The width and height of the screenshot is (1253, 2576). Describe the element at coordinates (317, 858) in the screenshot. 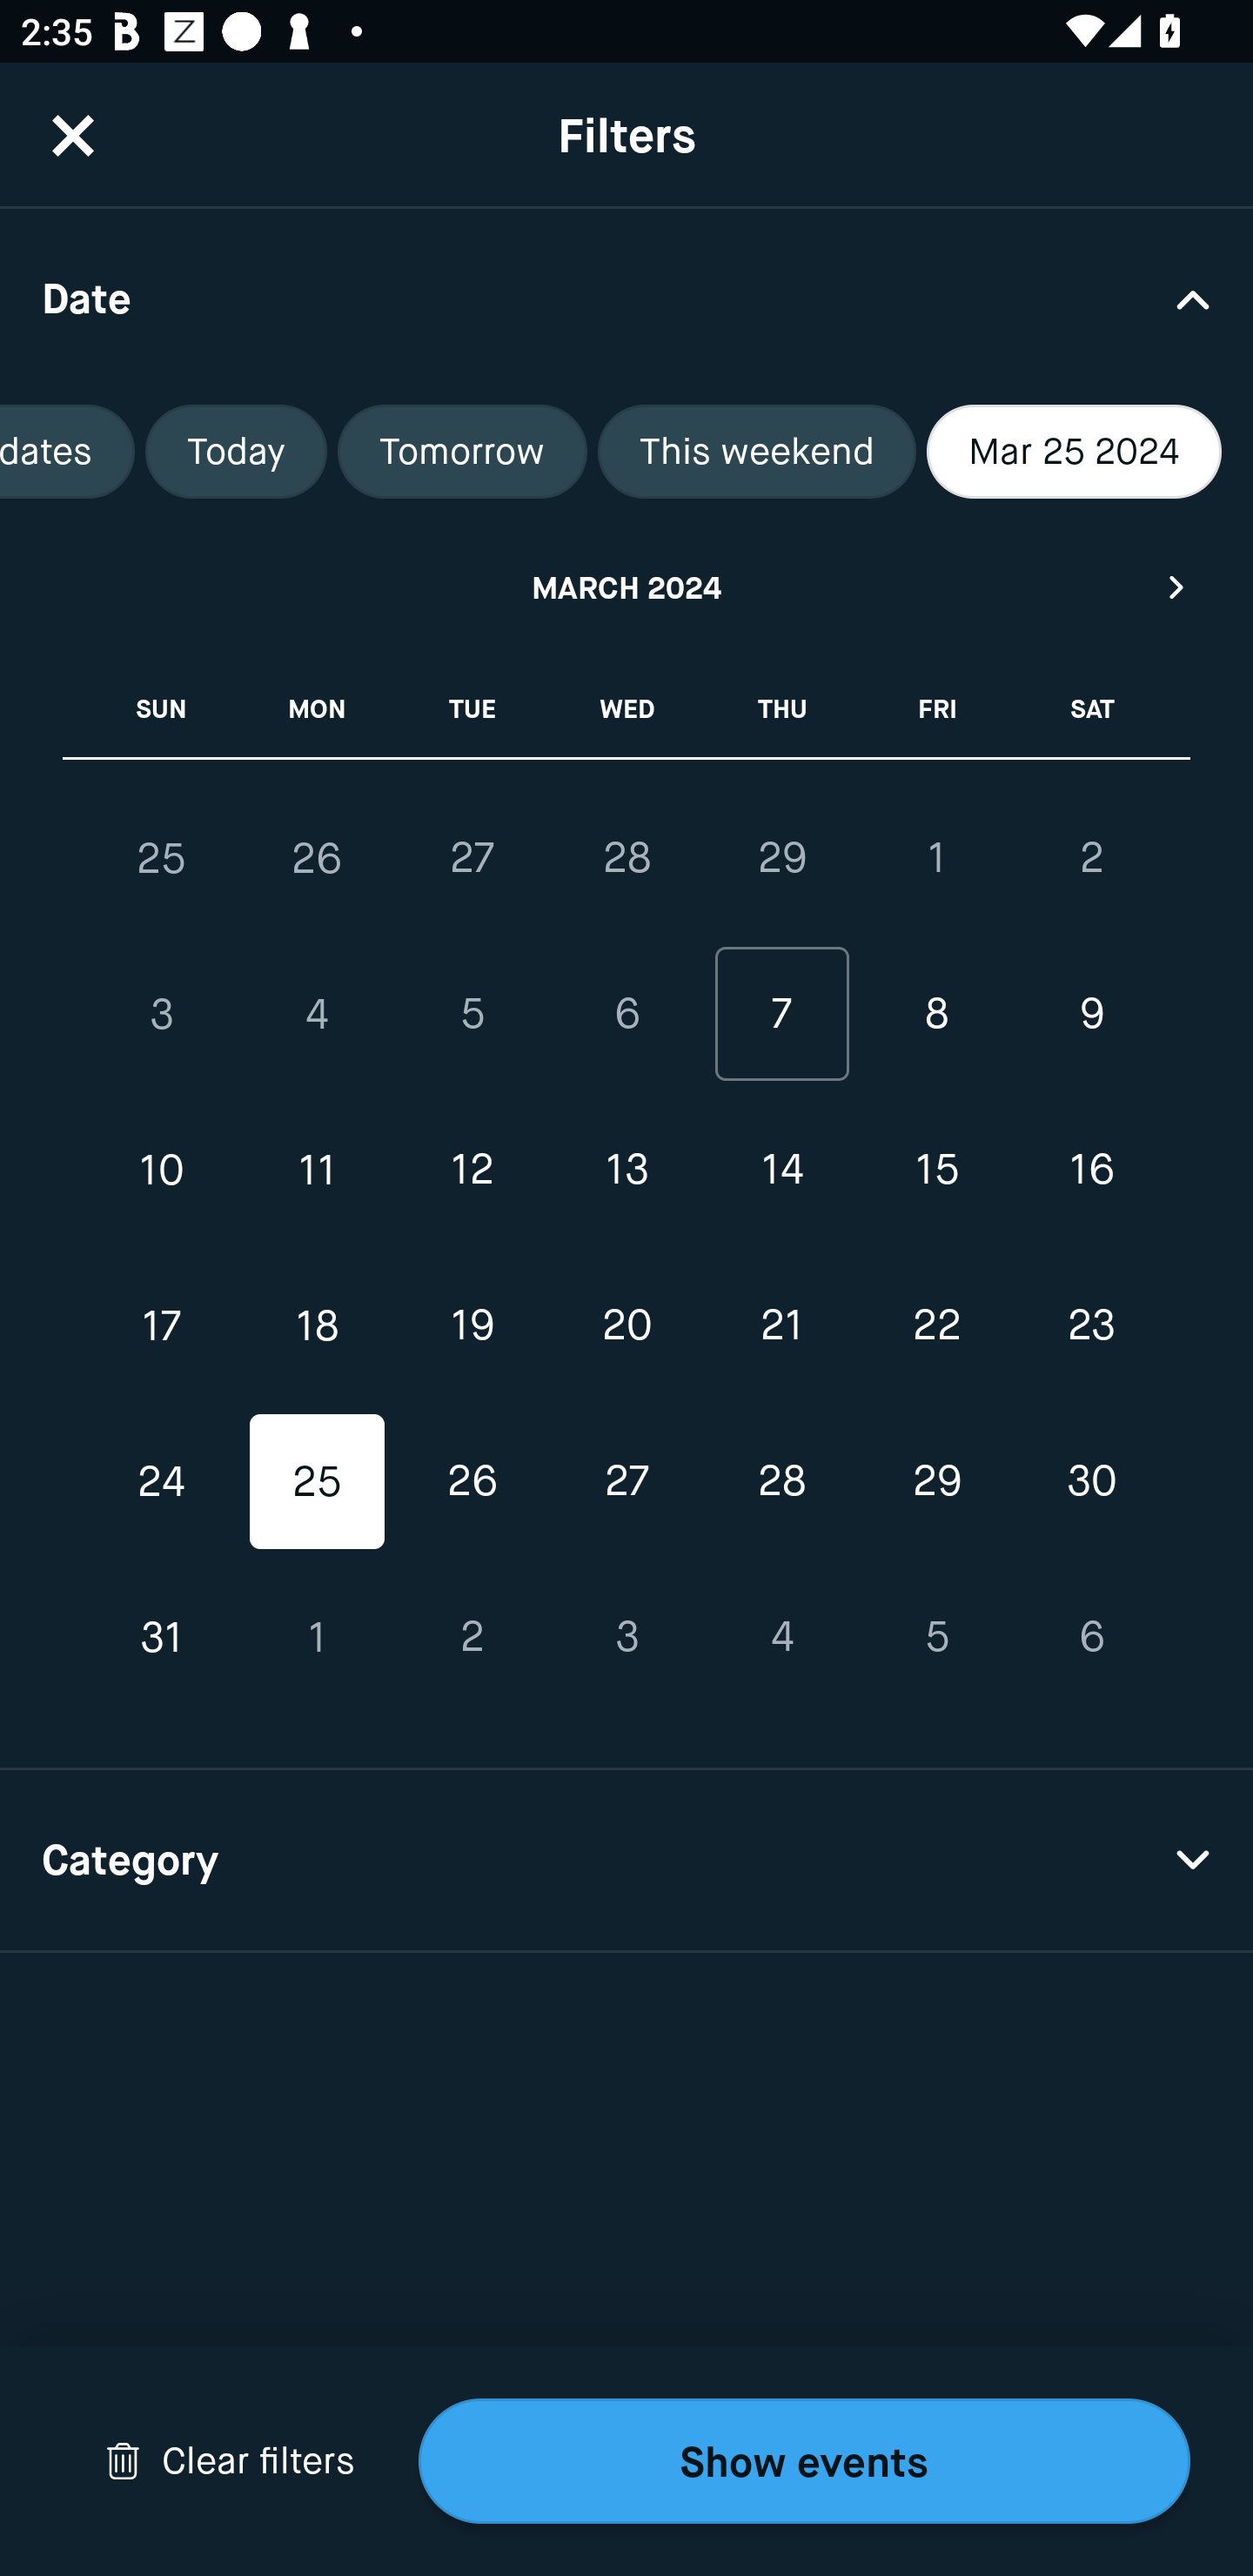

I see `26` at that location.